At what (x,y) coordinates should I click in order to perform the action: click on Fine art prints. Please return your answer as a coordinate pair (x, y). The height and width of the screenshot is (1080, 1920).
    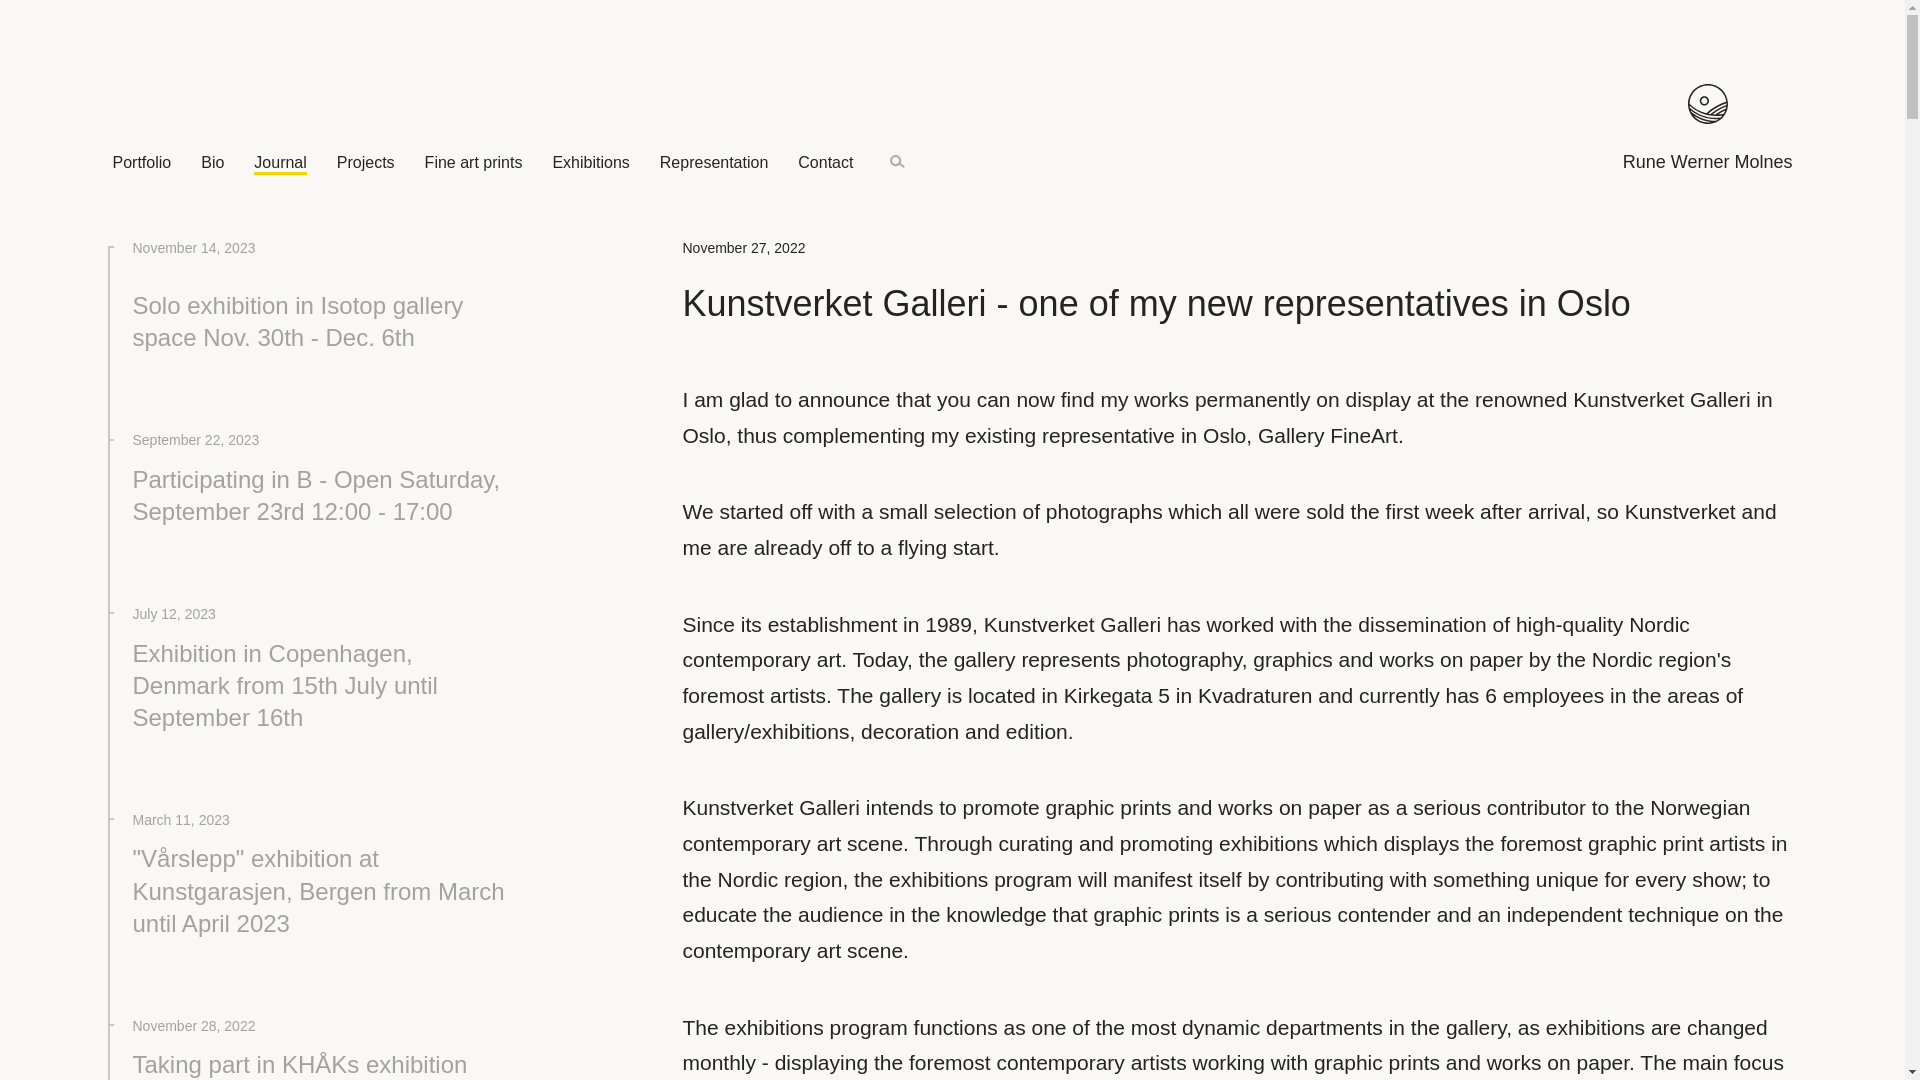
    Looking at the image, I should click on (473, 162).